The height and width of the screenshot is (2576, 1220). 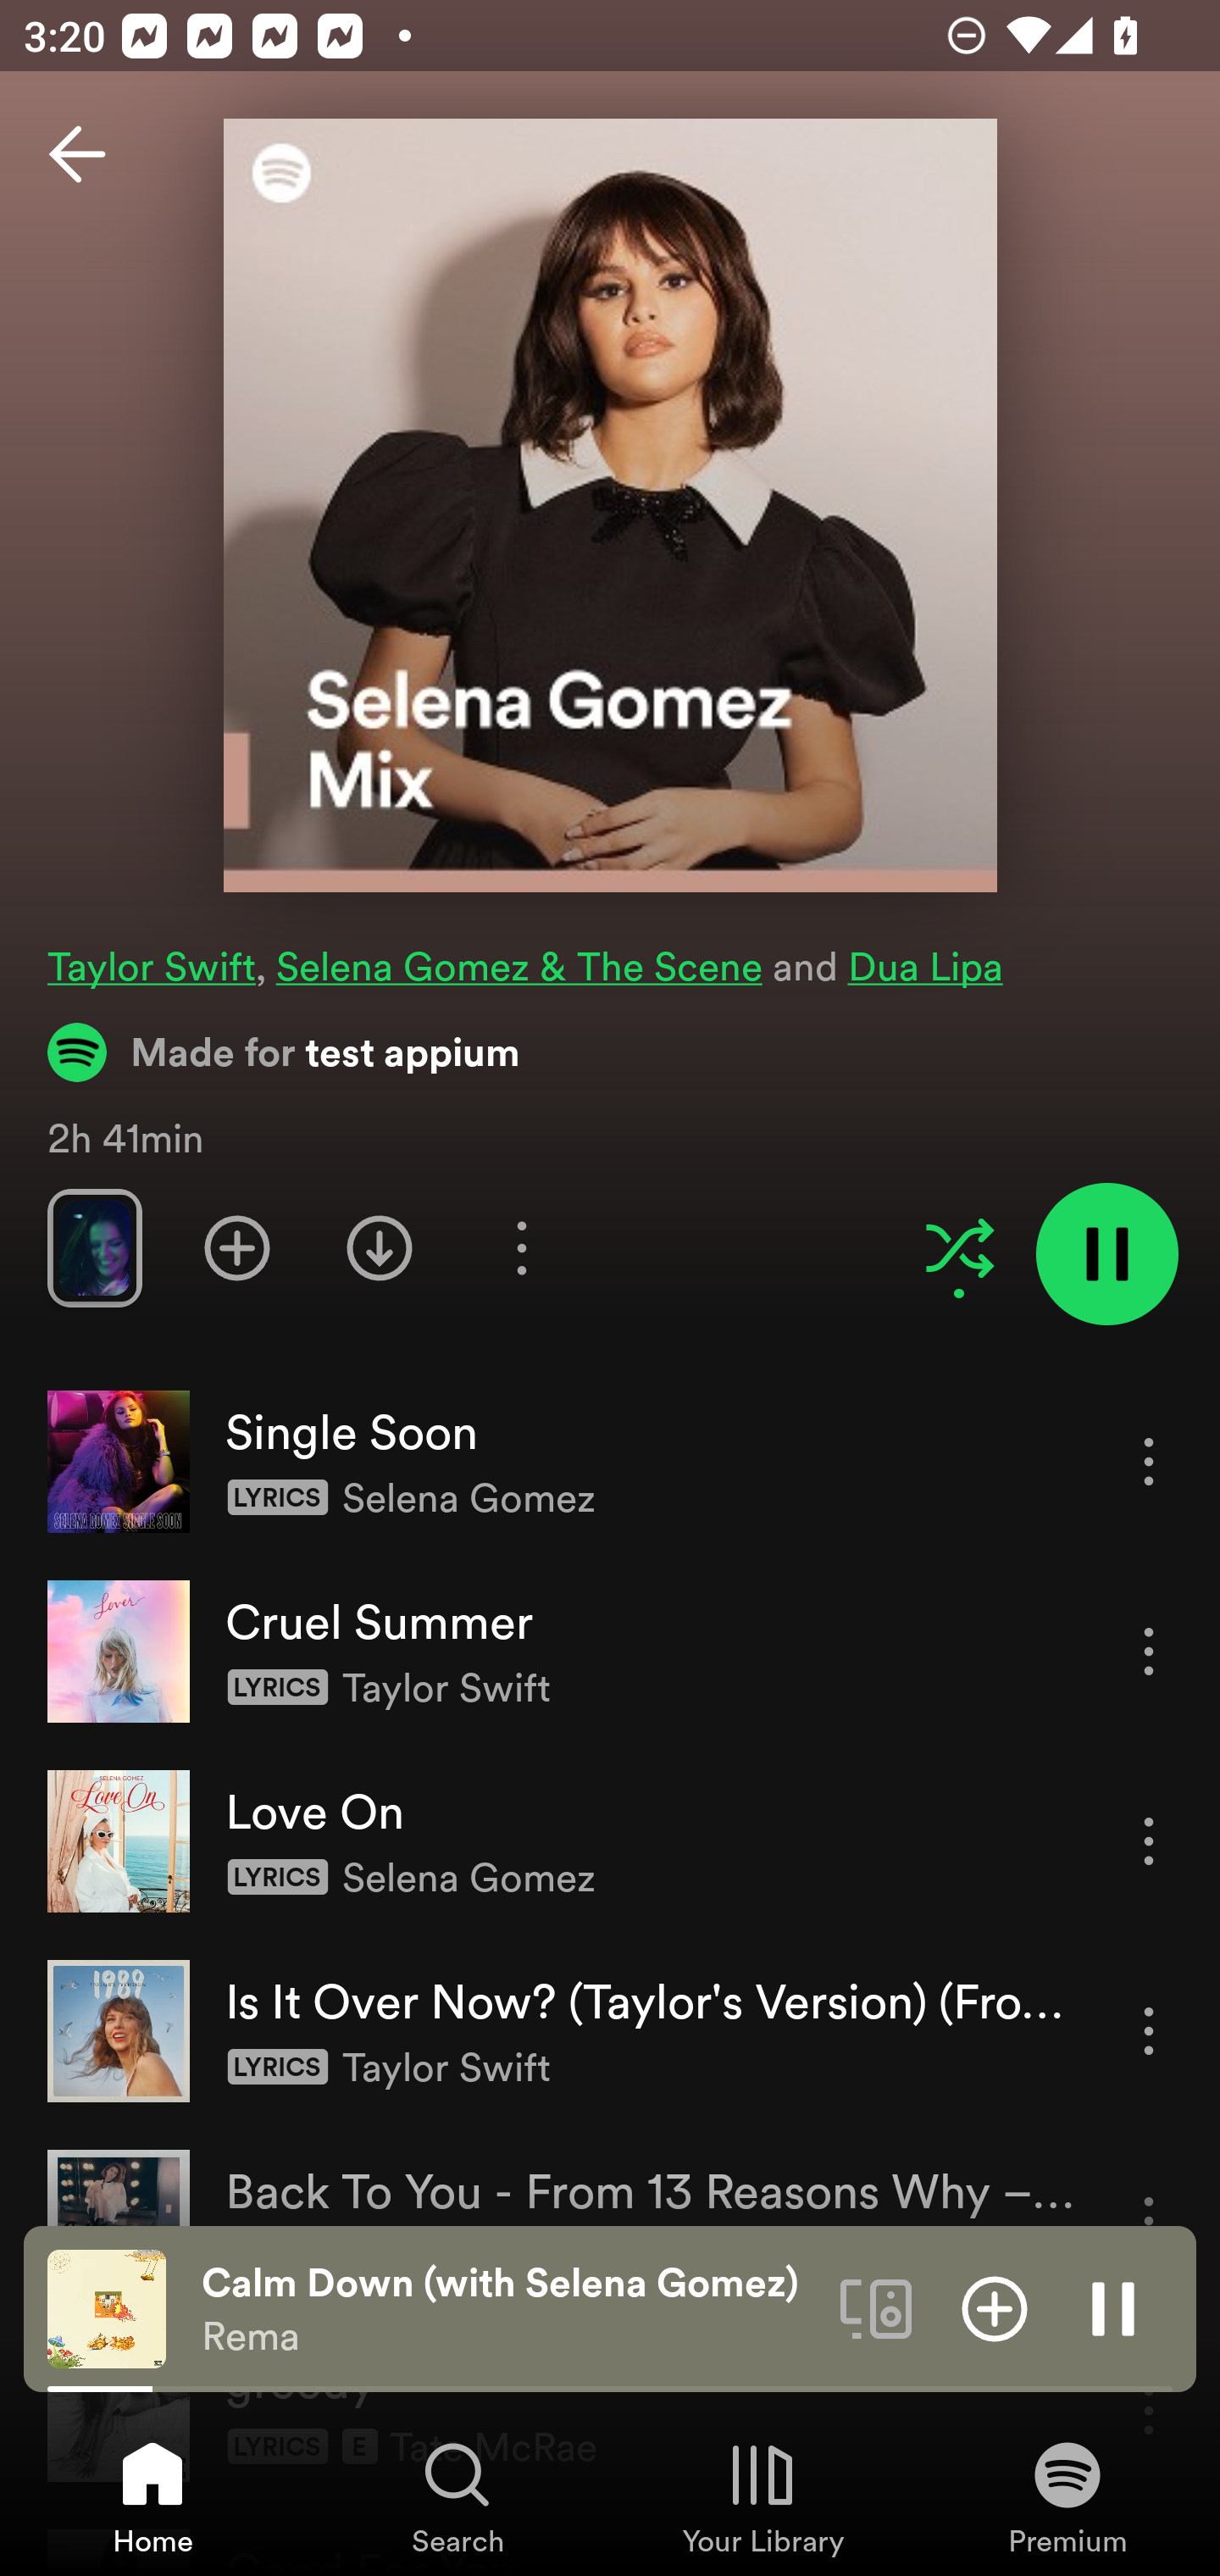 What do you see at coordinates (457, 2496) in the screenshot?
I see `Search, Tab 2 of 4 Search Search` at bounding box center [457, 2496].